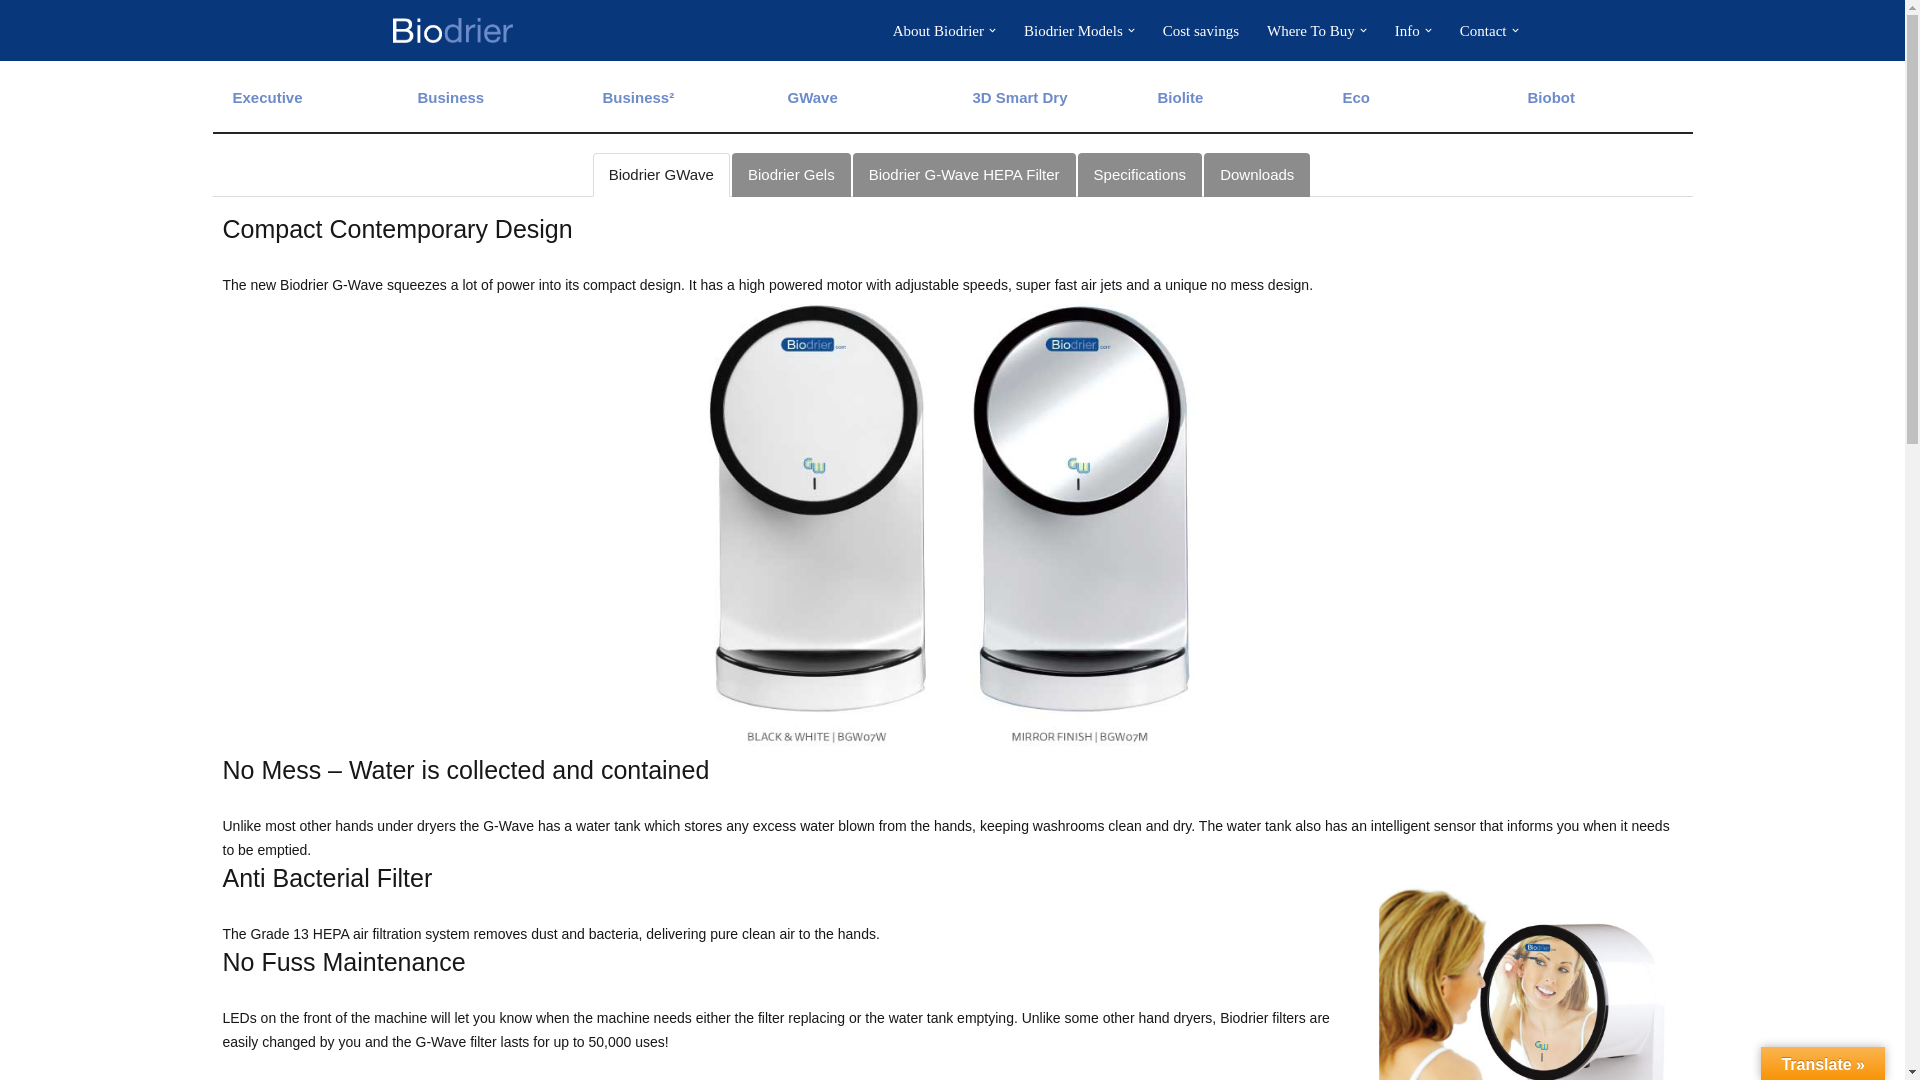 The height and width of the screenshot is (1080, 1920). I want to click on Biodrier Executive, so click(266, 96).